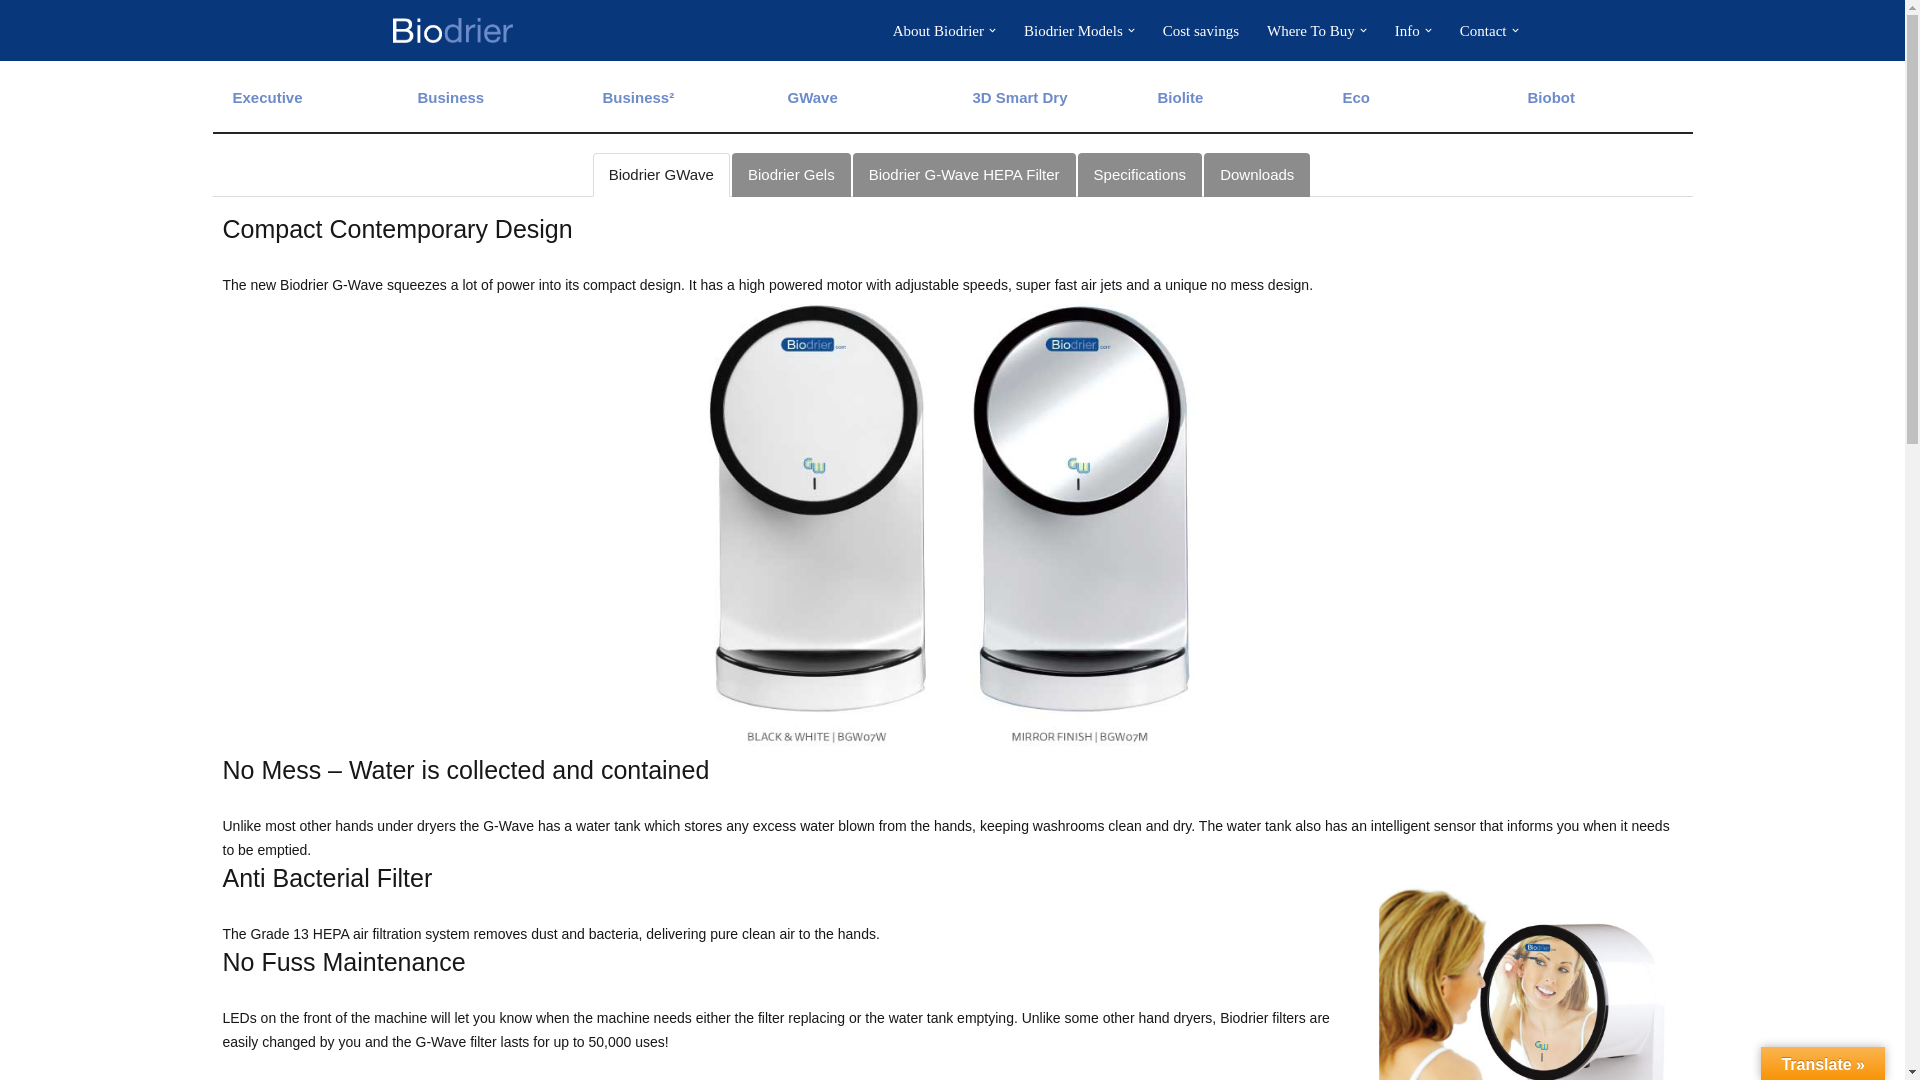 The height and width of the screenshot is (1080, 1920). I want to click on Biodrier Executive, so click(266, 96).